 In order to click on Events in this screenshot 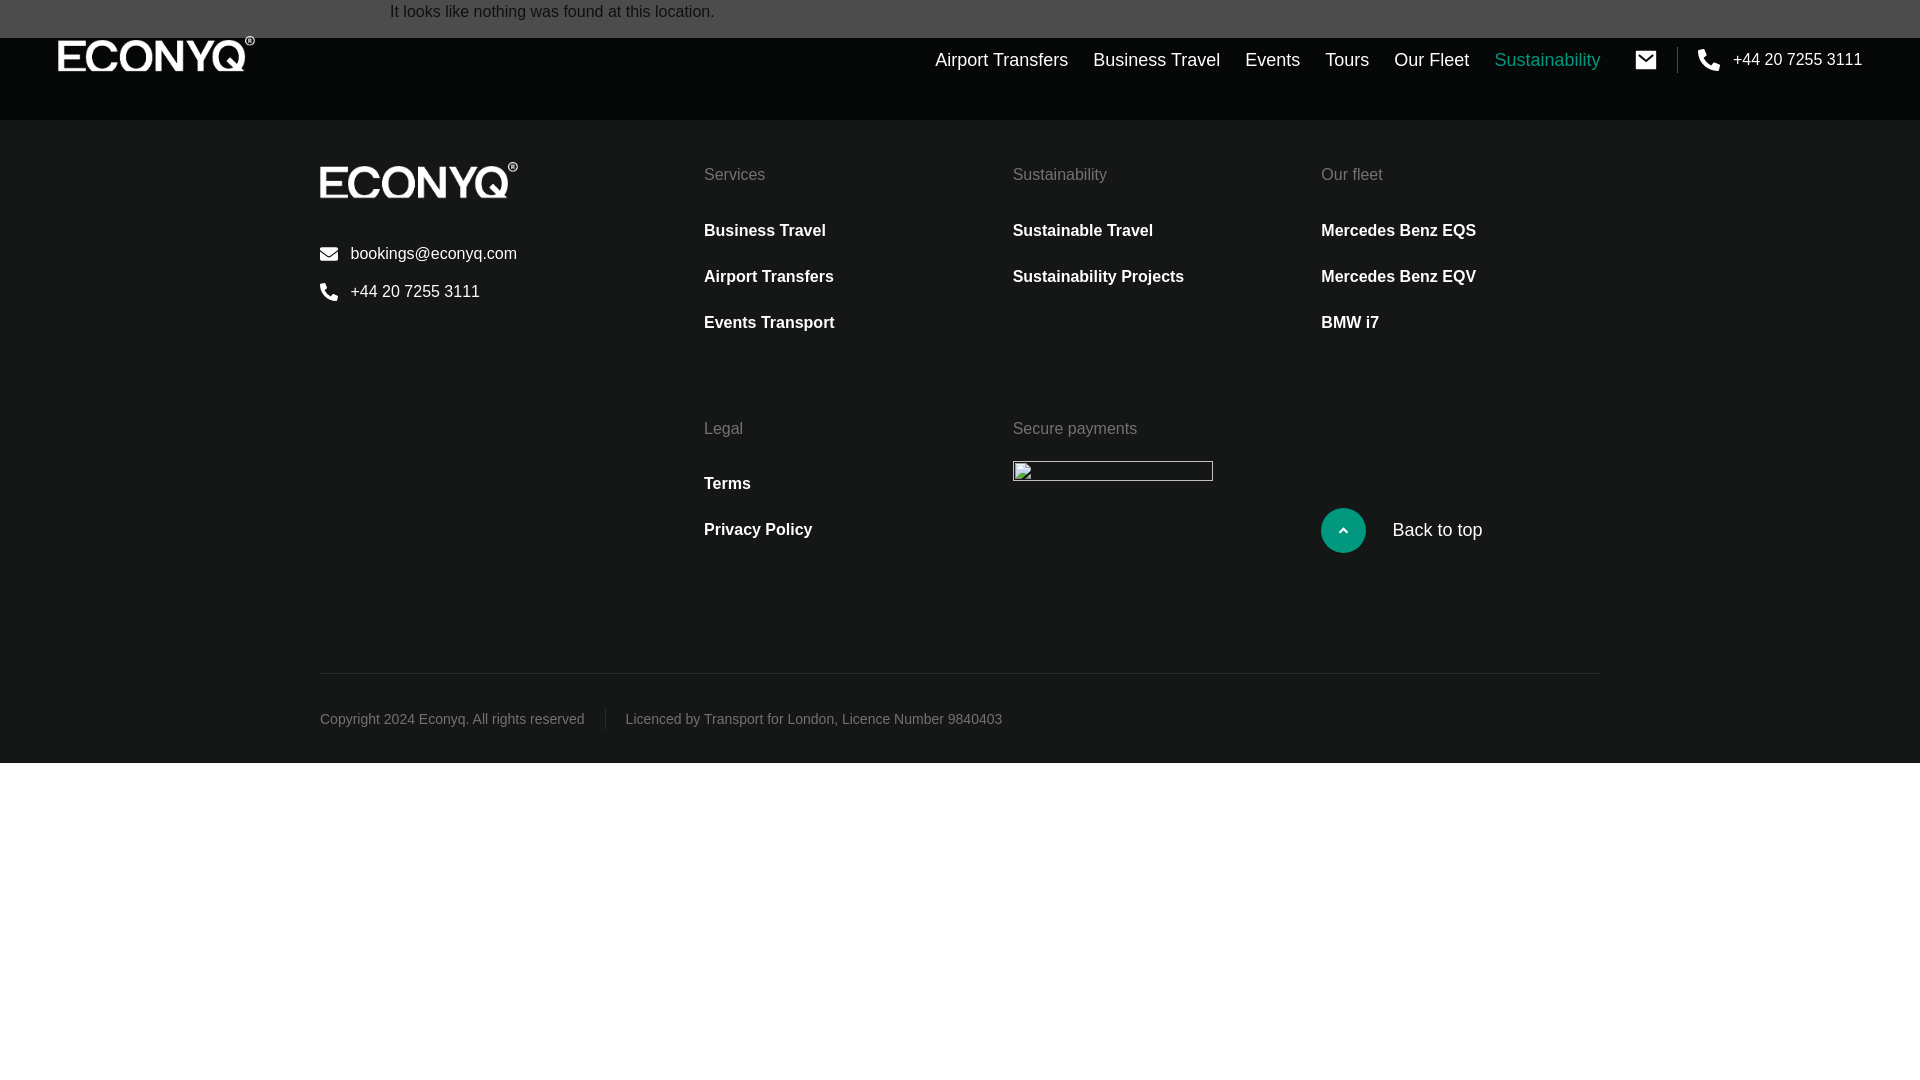, I will do `click(1272, 60)`.